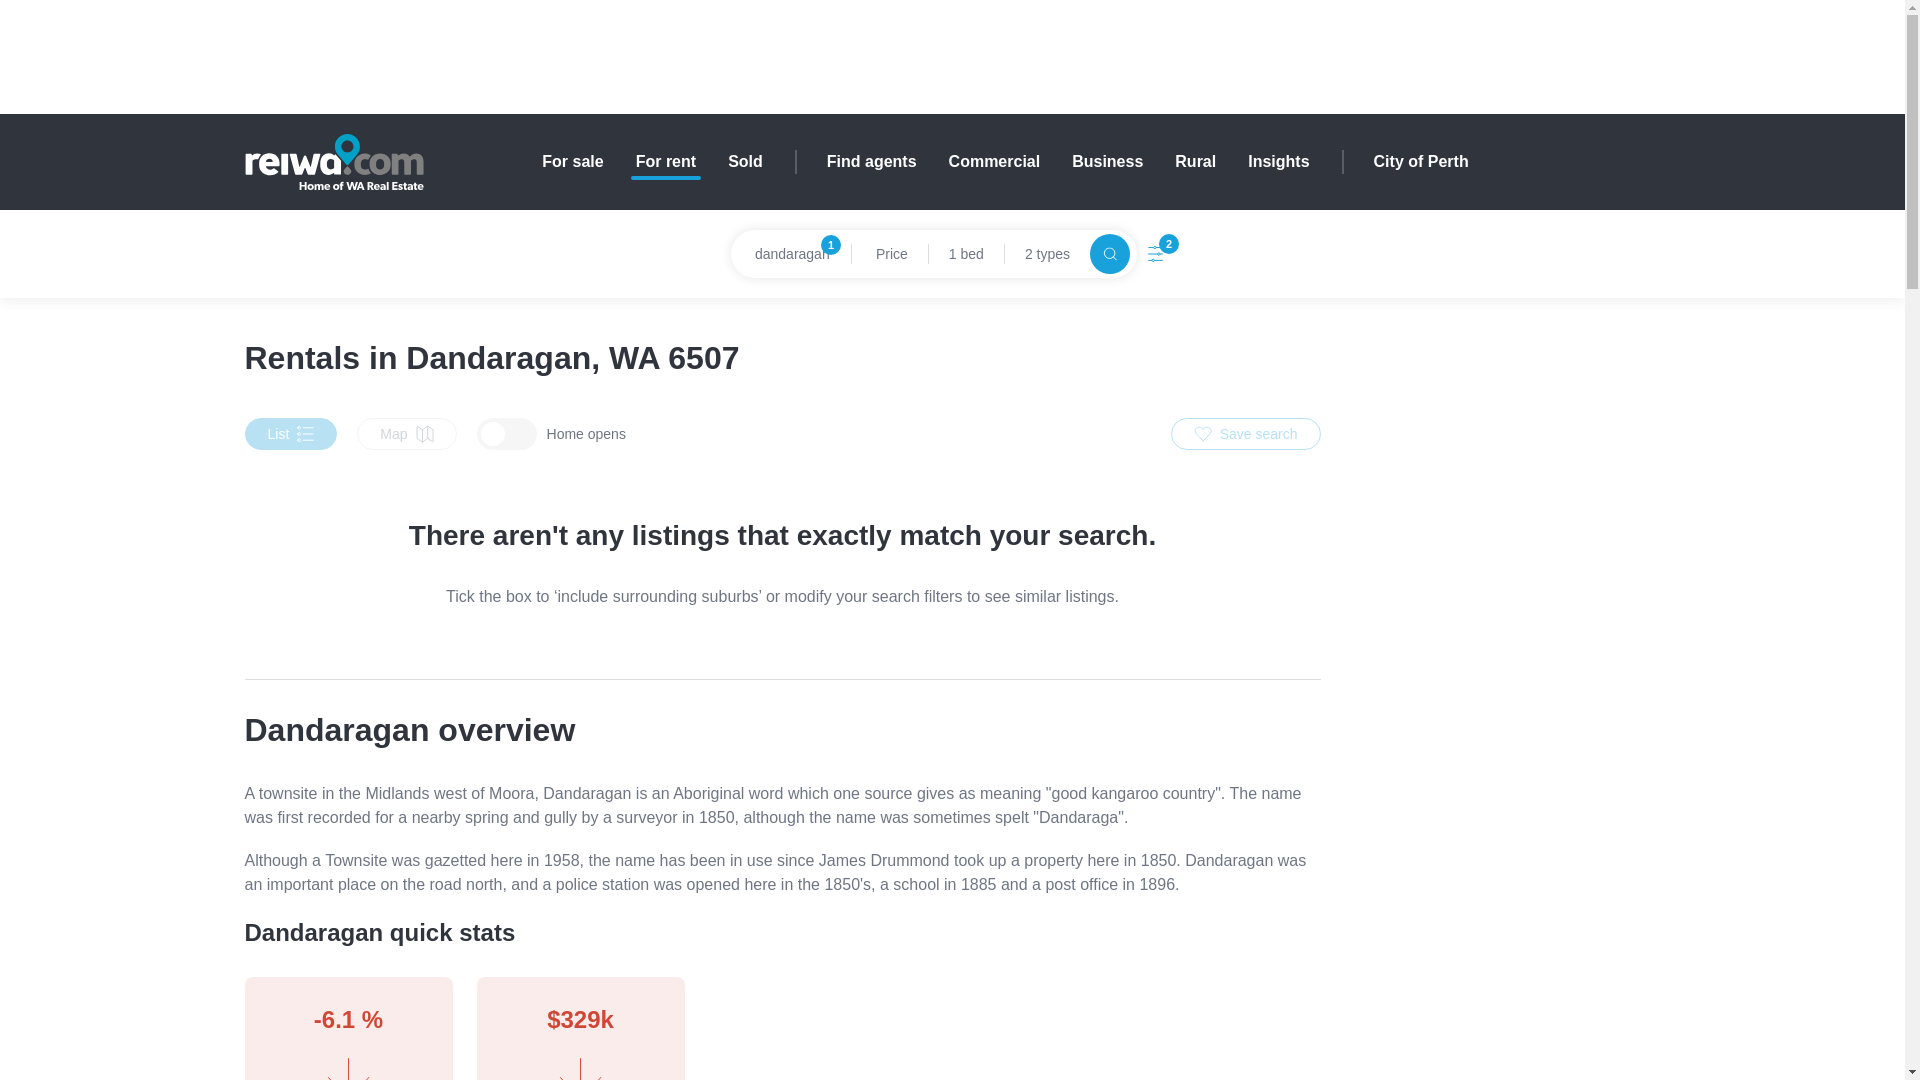 The width and height of the screenshot is (1920, 1080). Describe the element at coordinates (872, 162) in the screenshot. I see `Find agents` at that location.